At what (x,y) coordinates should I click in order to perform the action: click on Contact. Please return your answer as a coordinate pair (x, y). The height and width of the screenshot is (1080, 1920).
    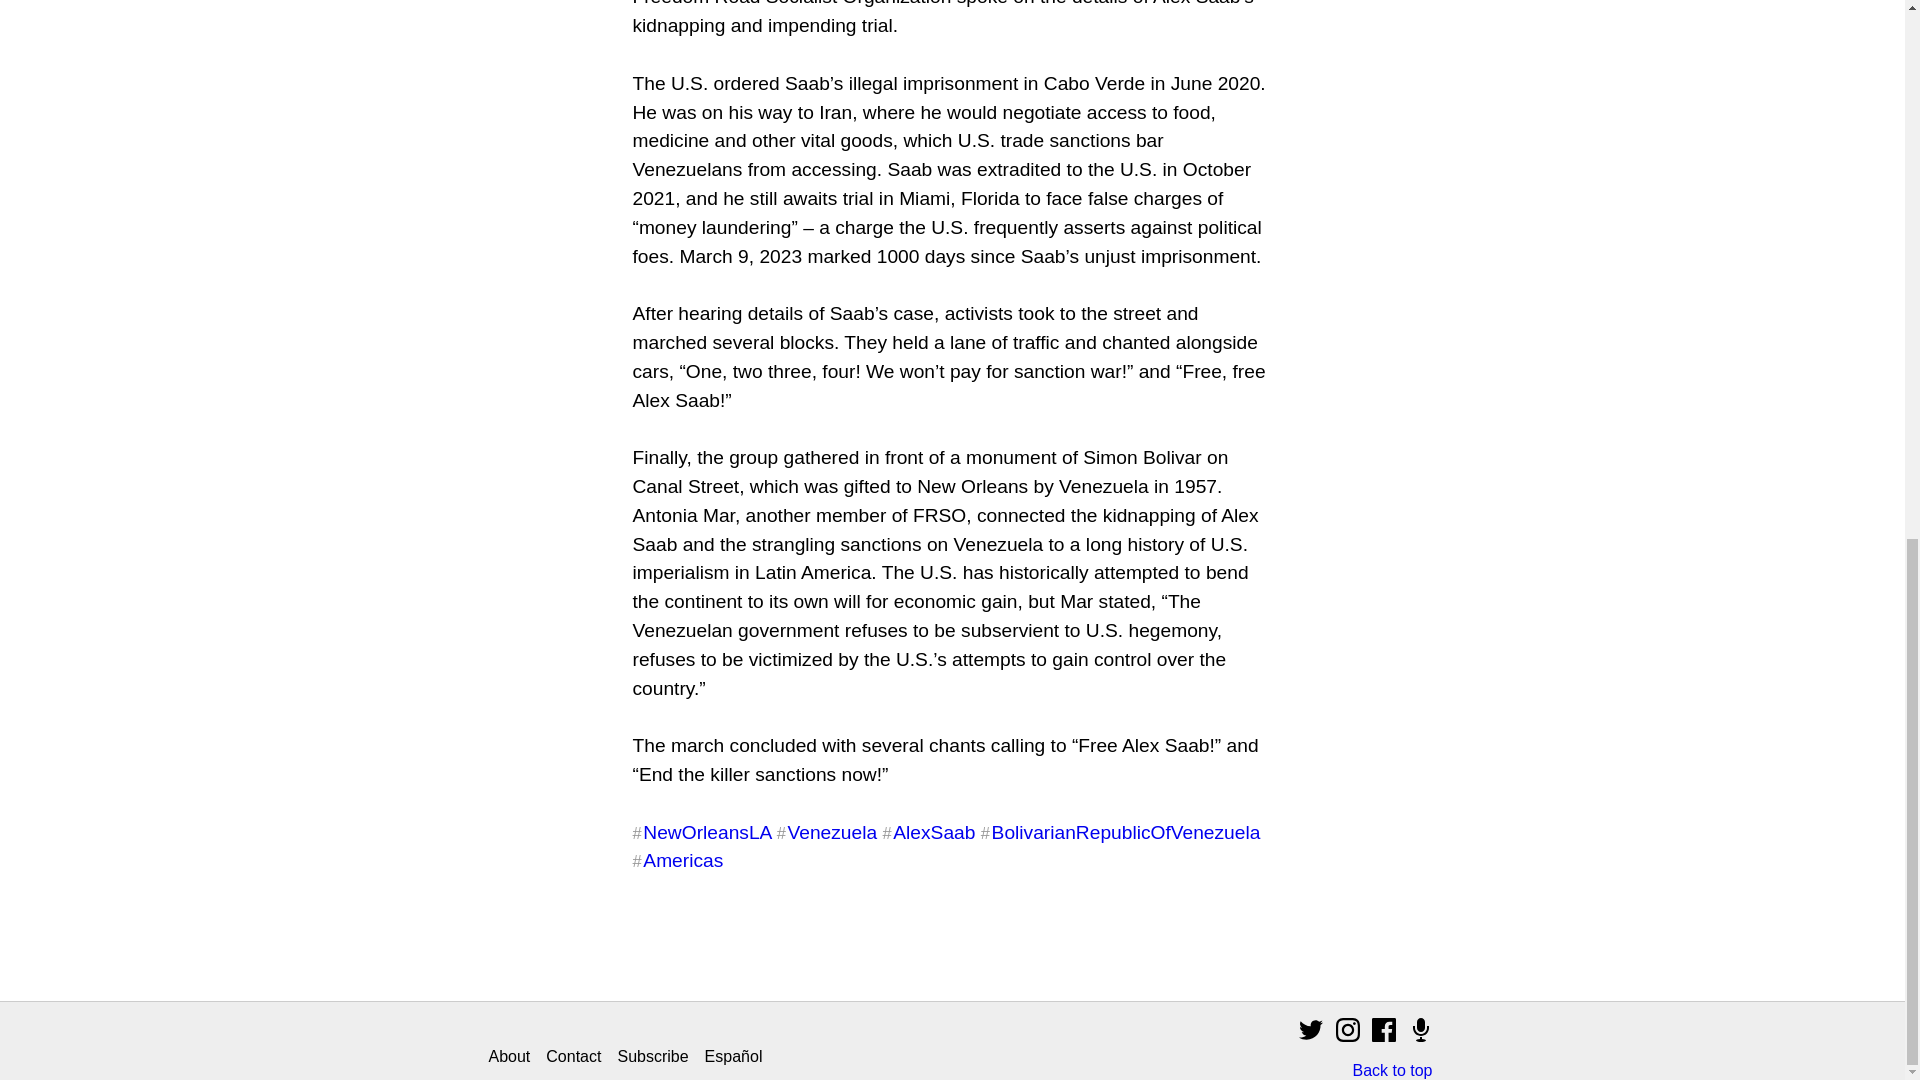
    Looking at the image, I should click on (572, 1056).